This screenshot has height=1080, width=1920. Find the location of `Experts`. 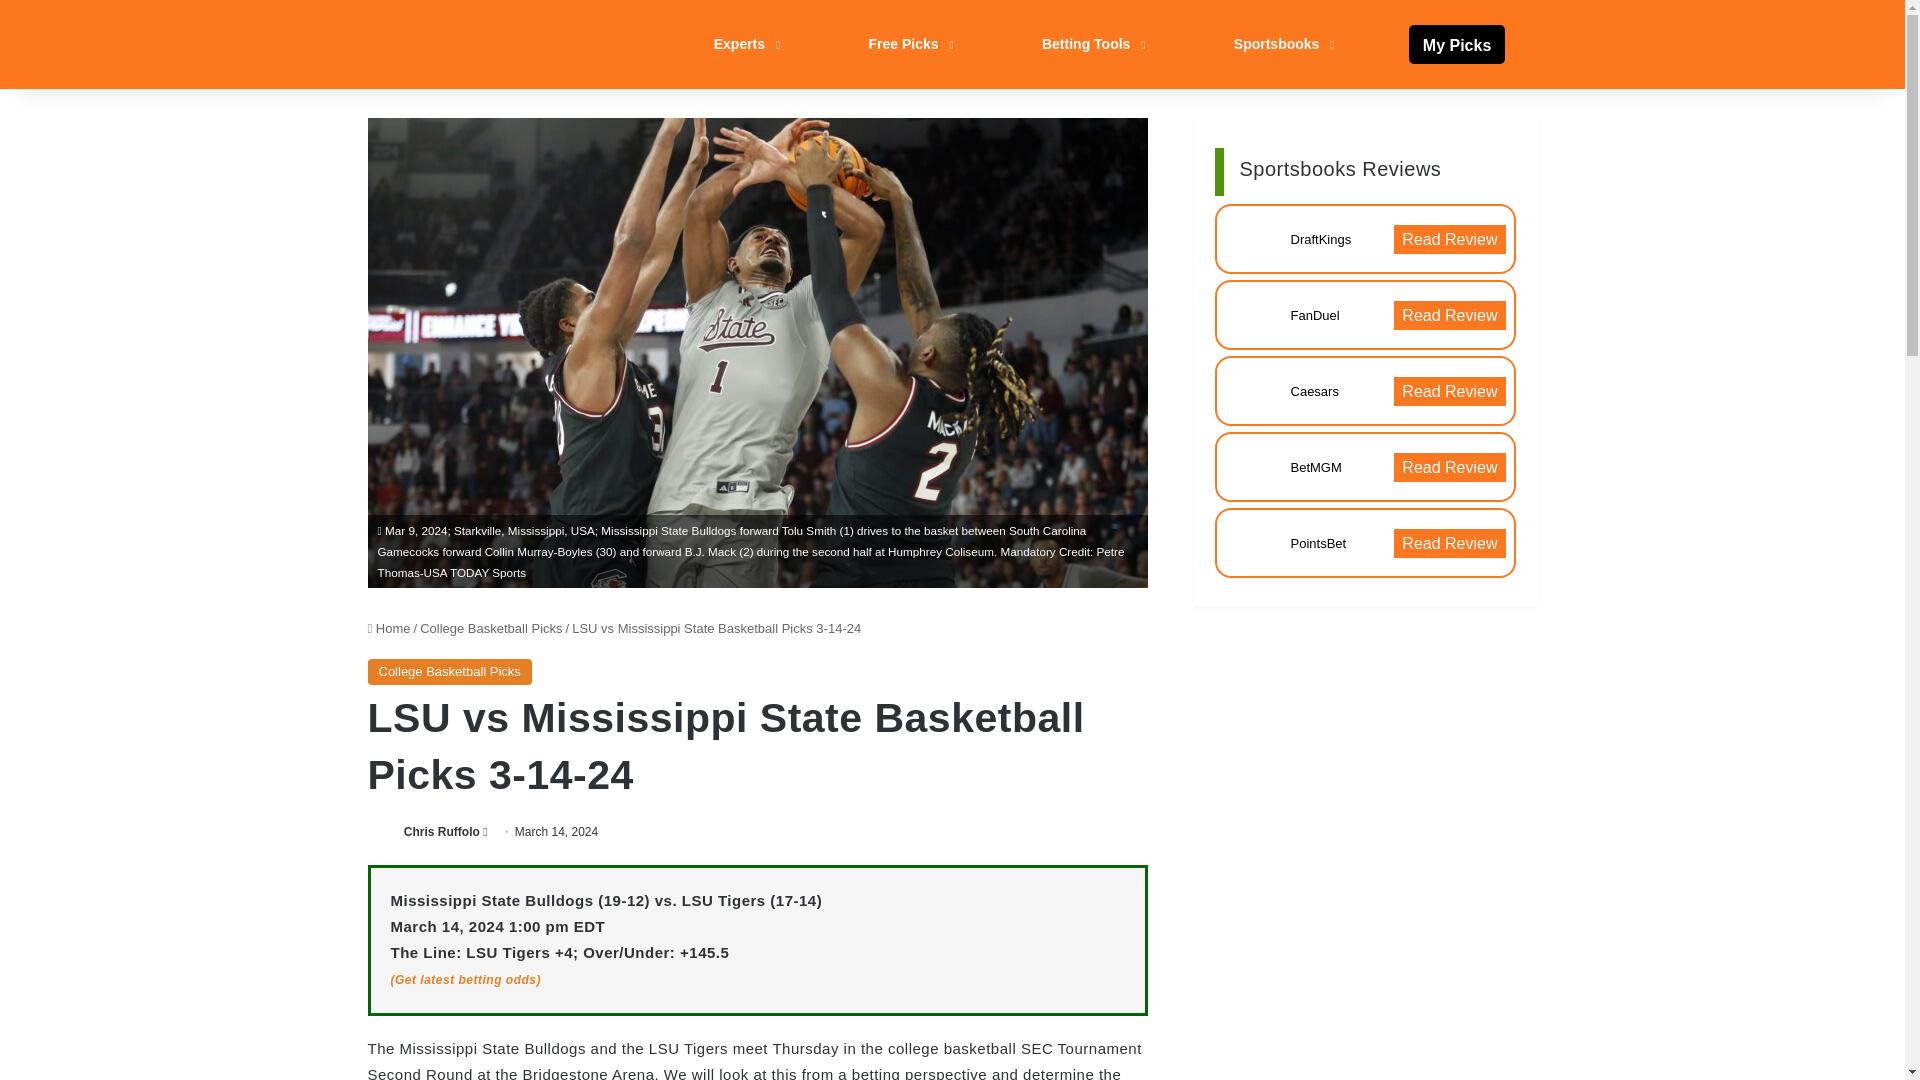

Experts is located at coordinates (744, 44).